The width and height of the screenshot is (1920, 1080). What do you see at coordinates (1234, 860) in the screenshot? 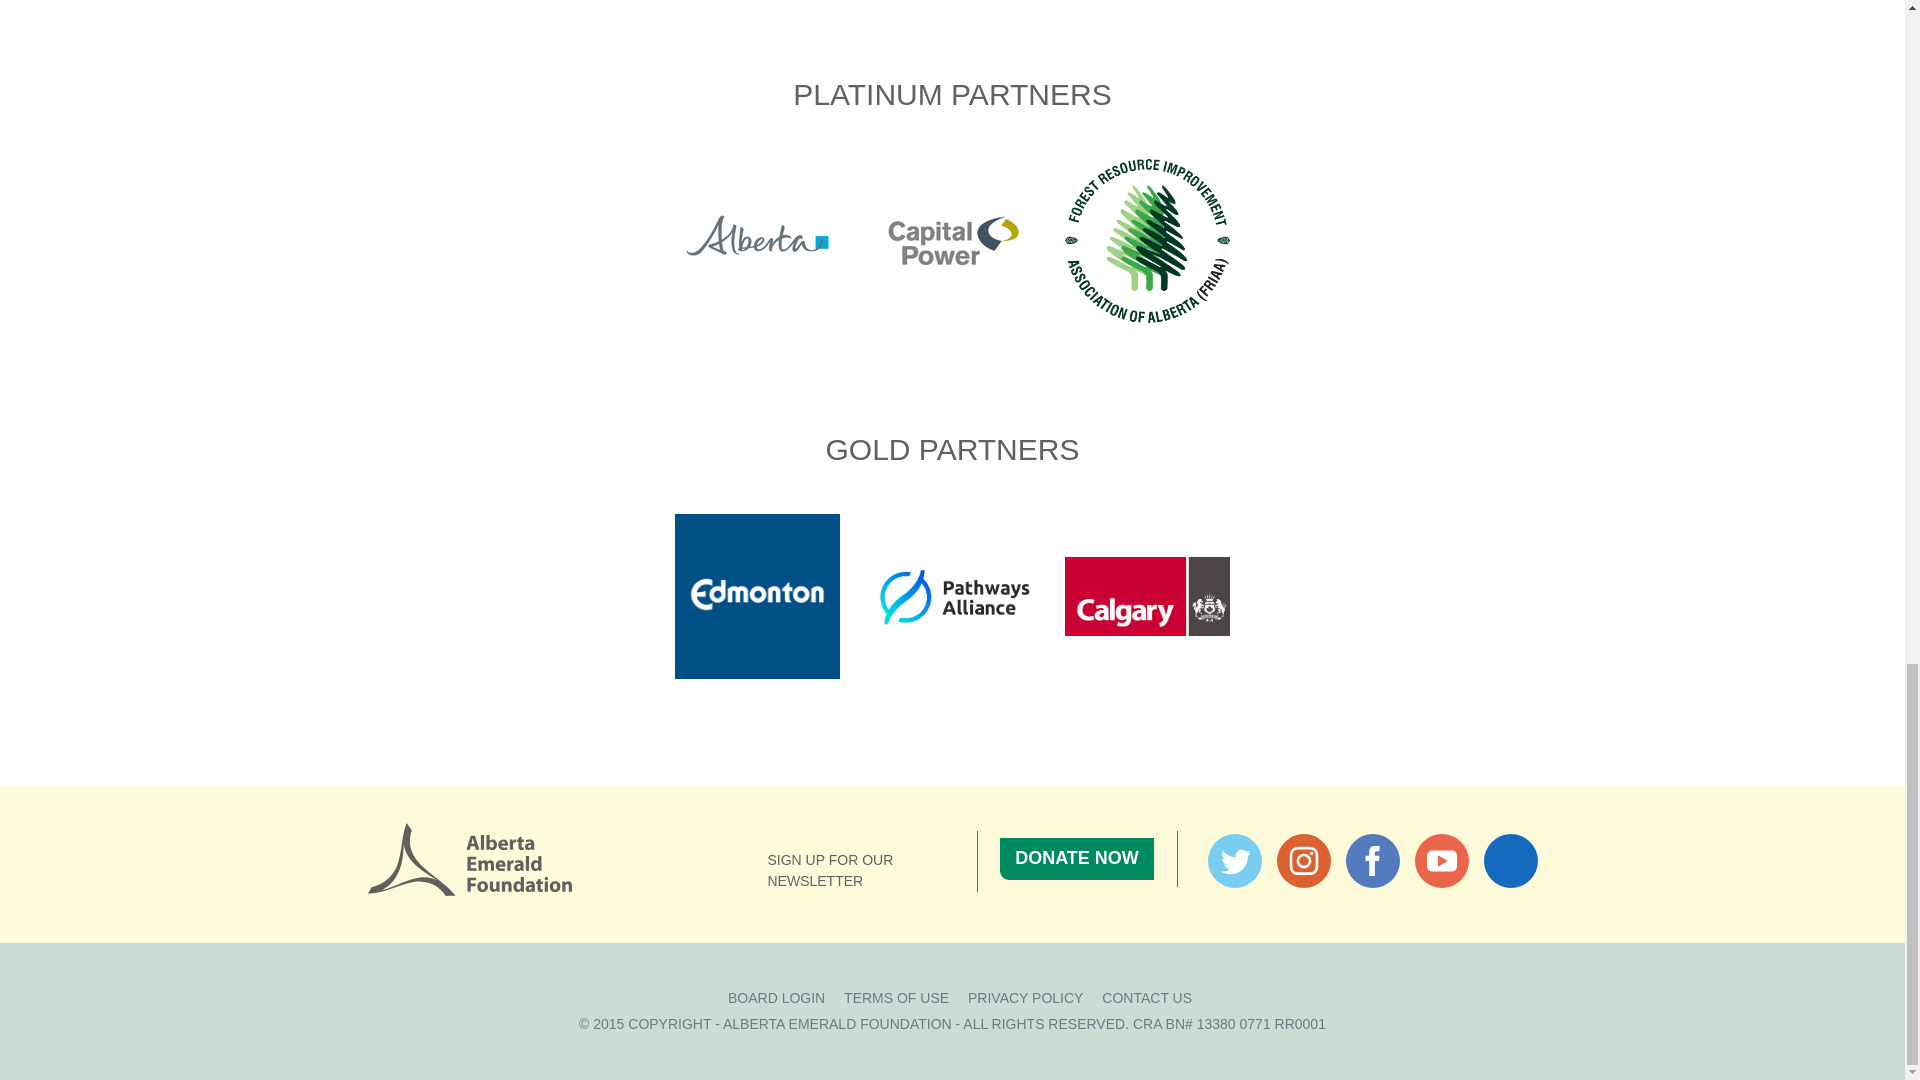
I see `twitter` at bounding box center [1234, 860].